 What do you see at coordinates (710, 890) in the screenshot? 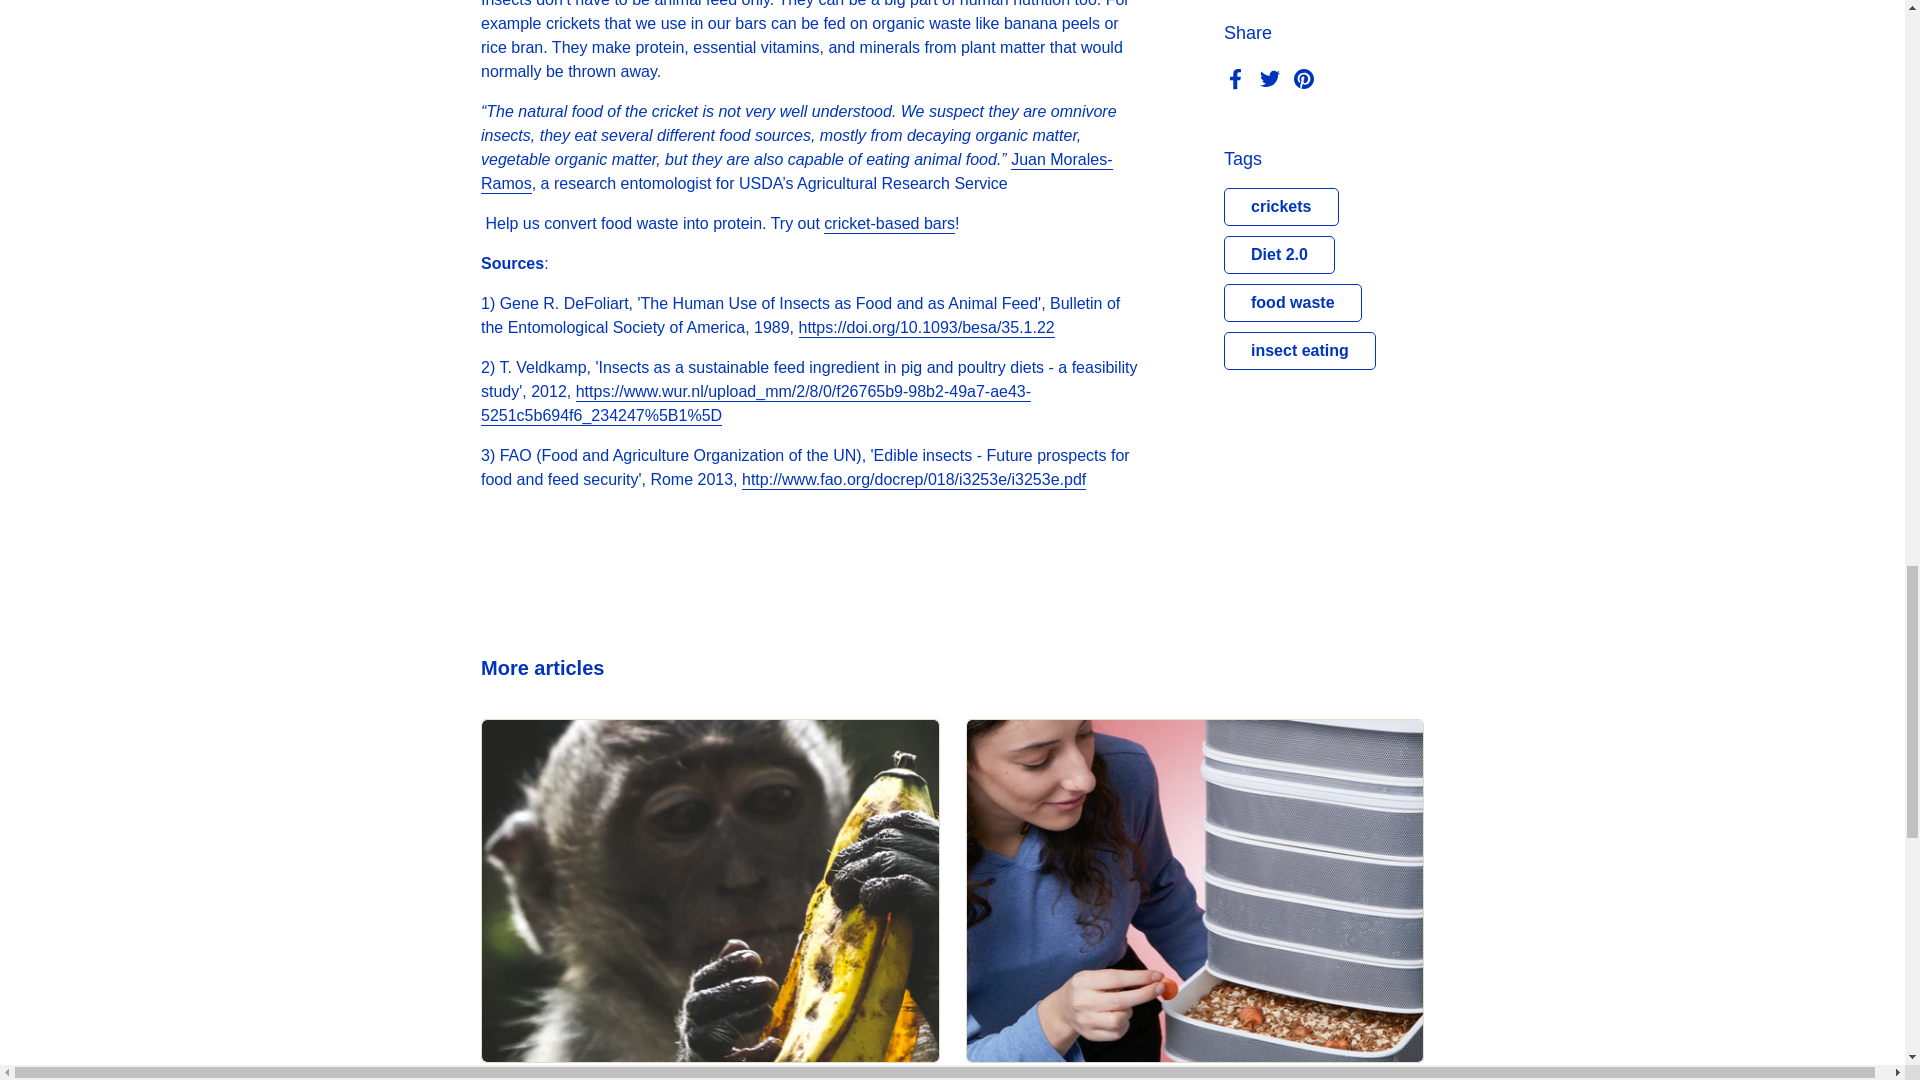
I see `This Works Better Than Counting Calories` at bounding box center [710, 890].